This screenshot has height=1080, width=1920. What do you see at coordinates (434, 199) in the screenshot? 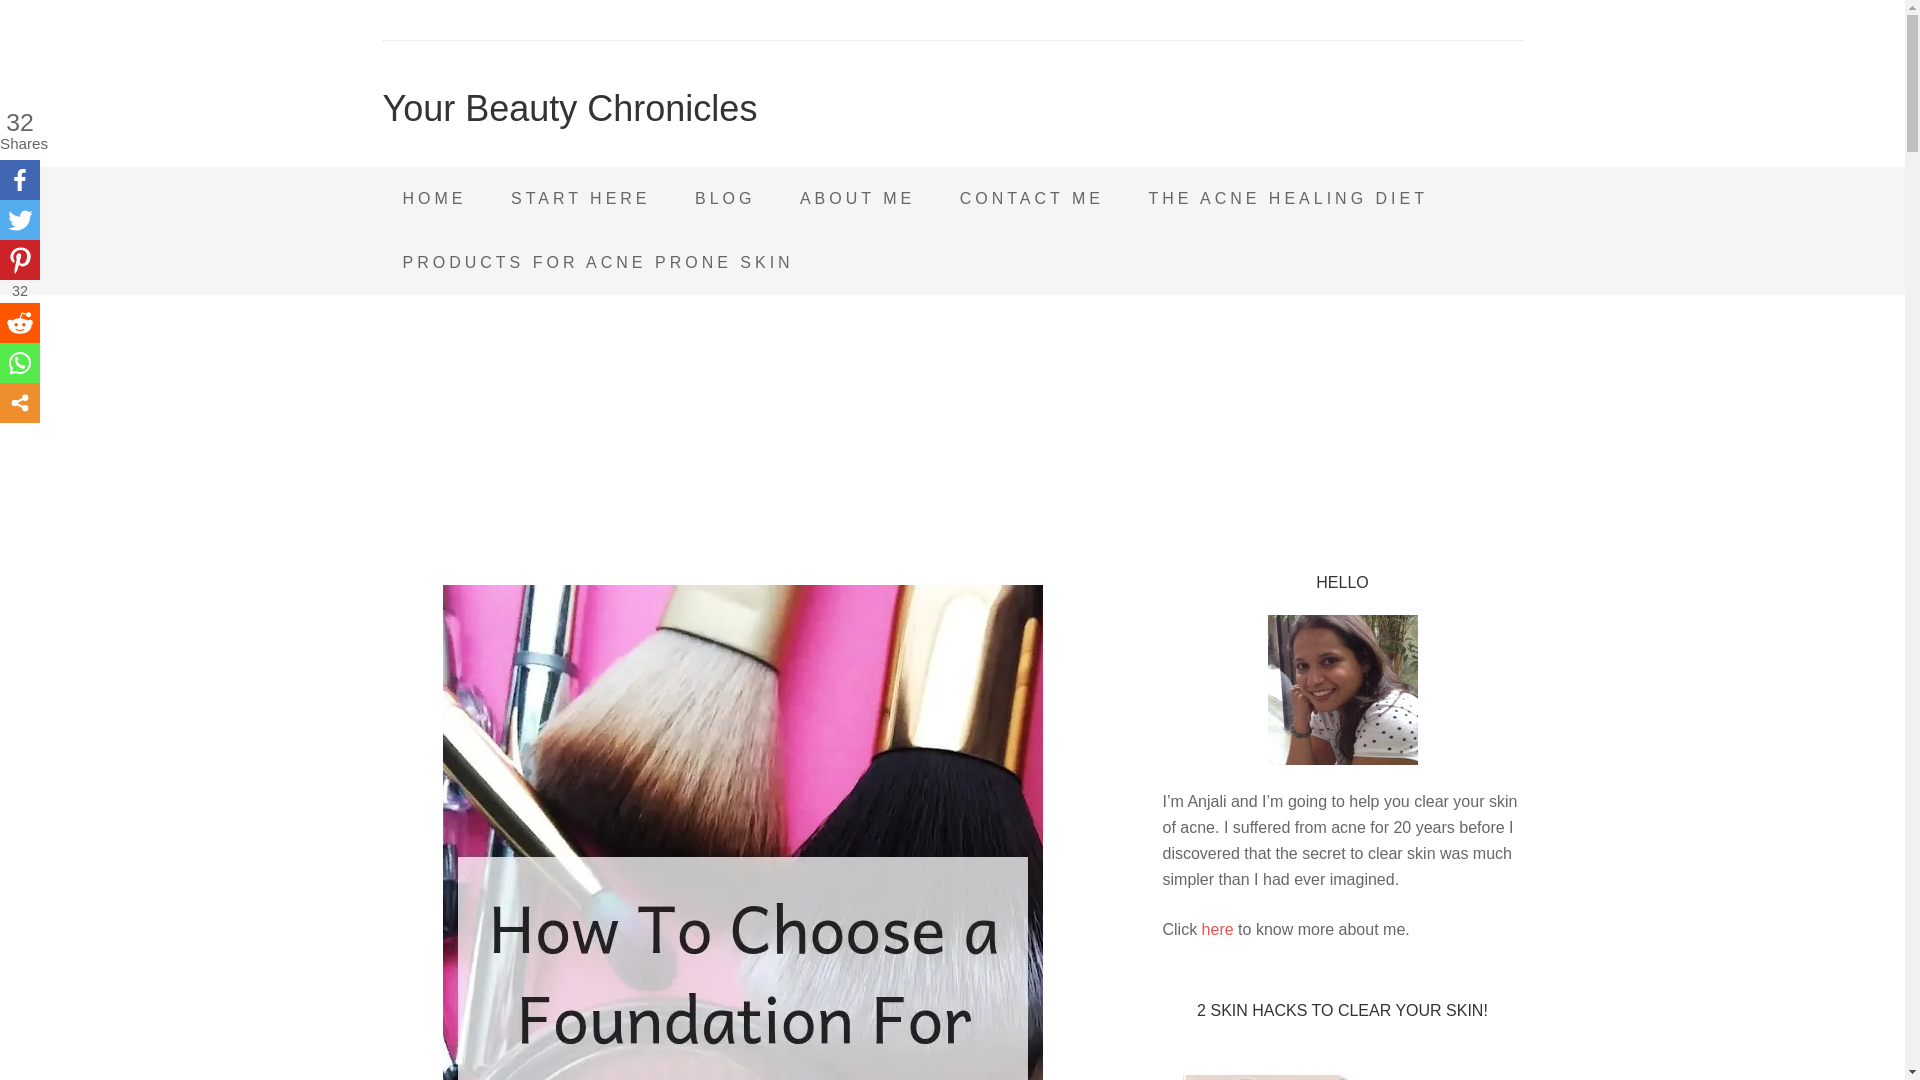
I see `HOME` at bounding box center [434, 199].